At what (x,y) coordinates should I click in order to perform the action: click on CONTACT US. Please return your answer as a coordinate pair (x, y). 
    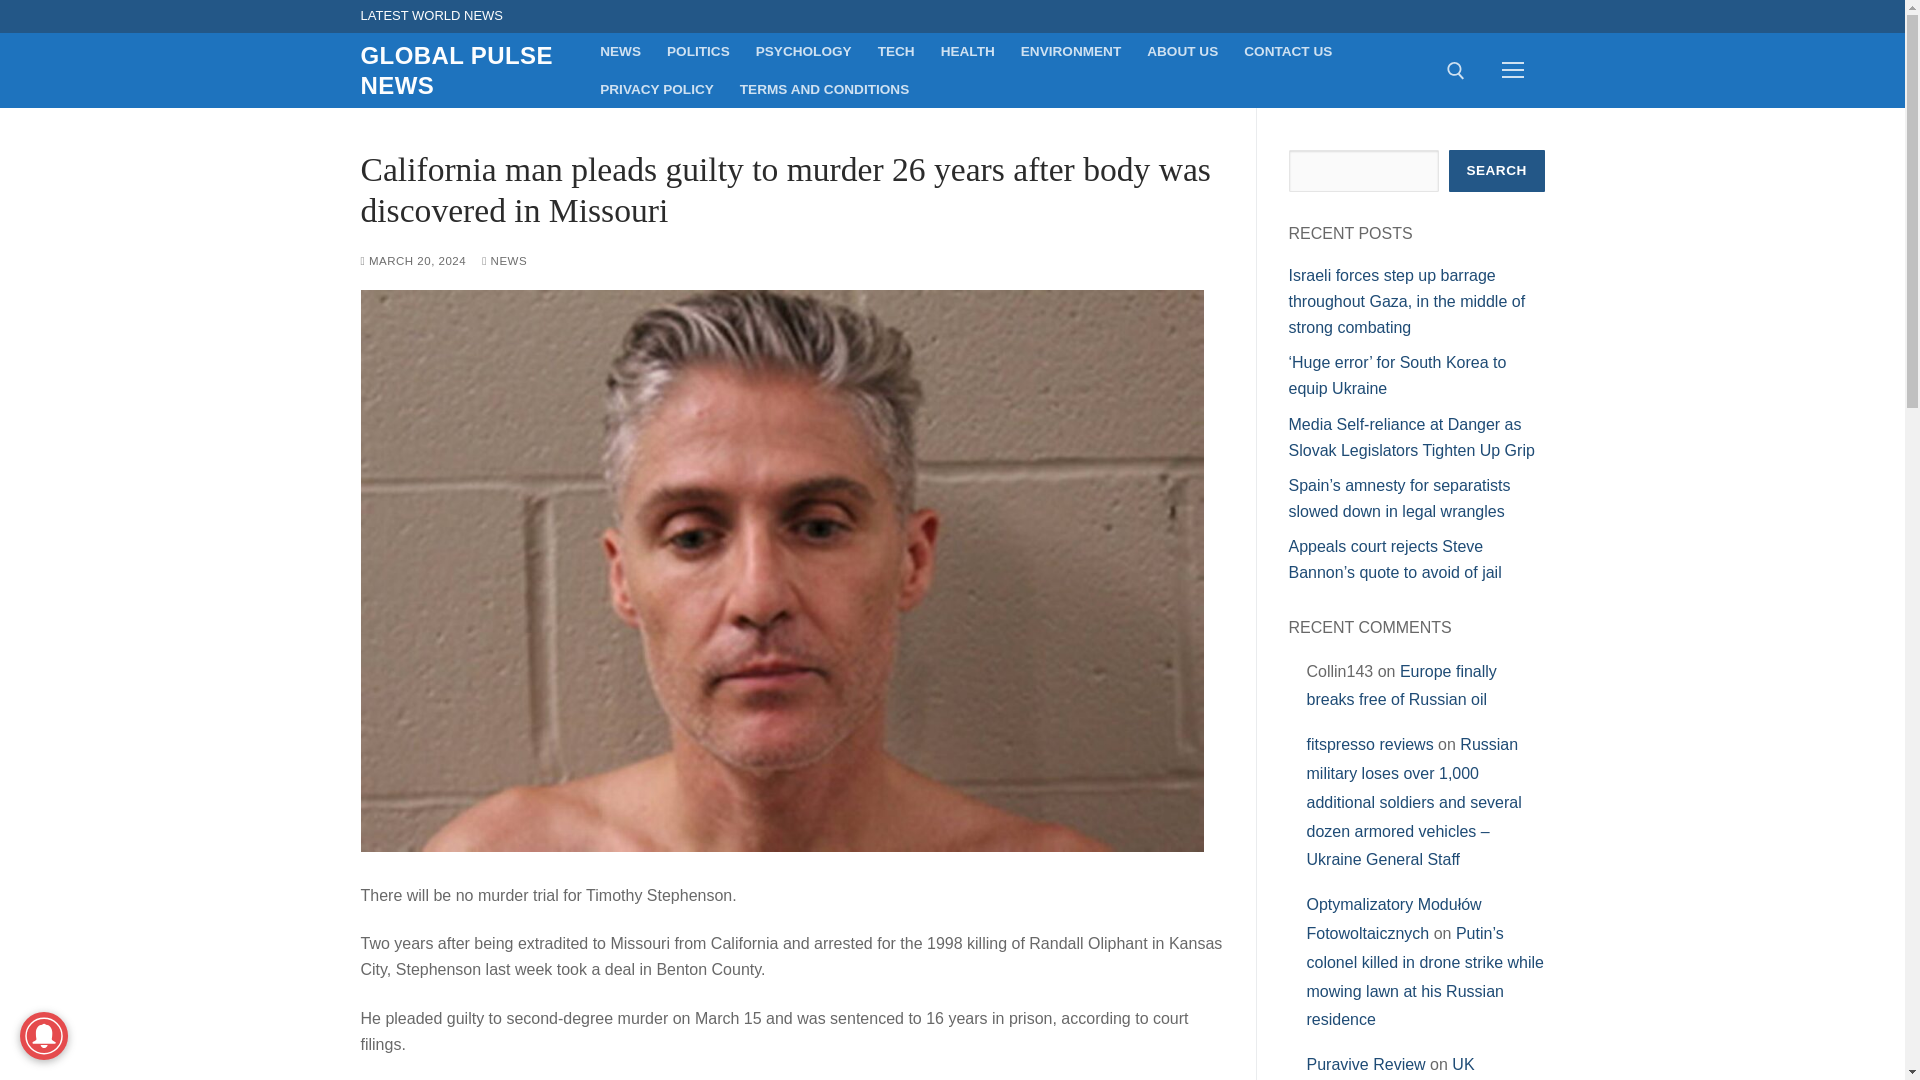
    Looking at the image, I should click on (1288, 52).